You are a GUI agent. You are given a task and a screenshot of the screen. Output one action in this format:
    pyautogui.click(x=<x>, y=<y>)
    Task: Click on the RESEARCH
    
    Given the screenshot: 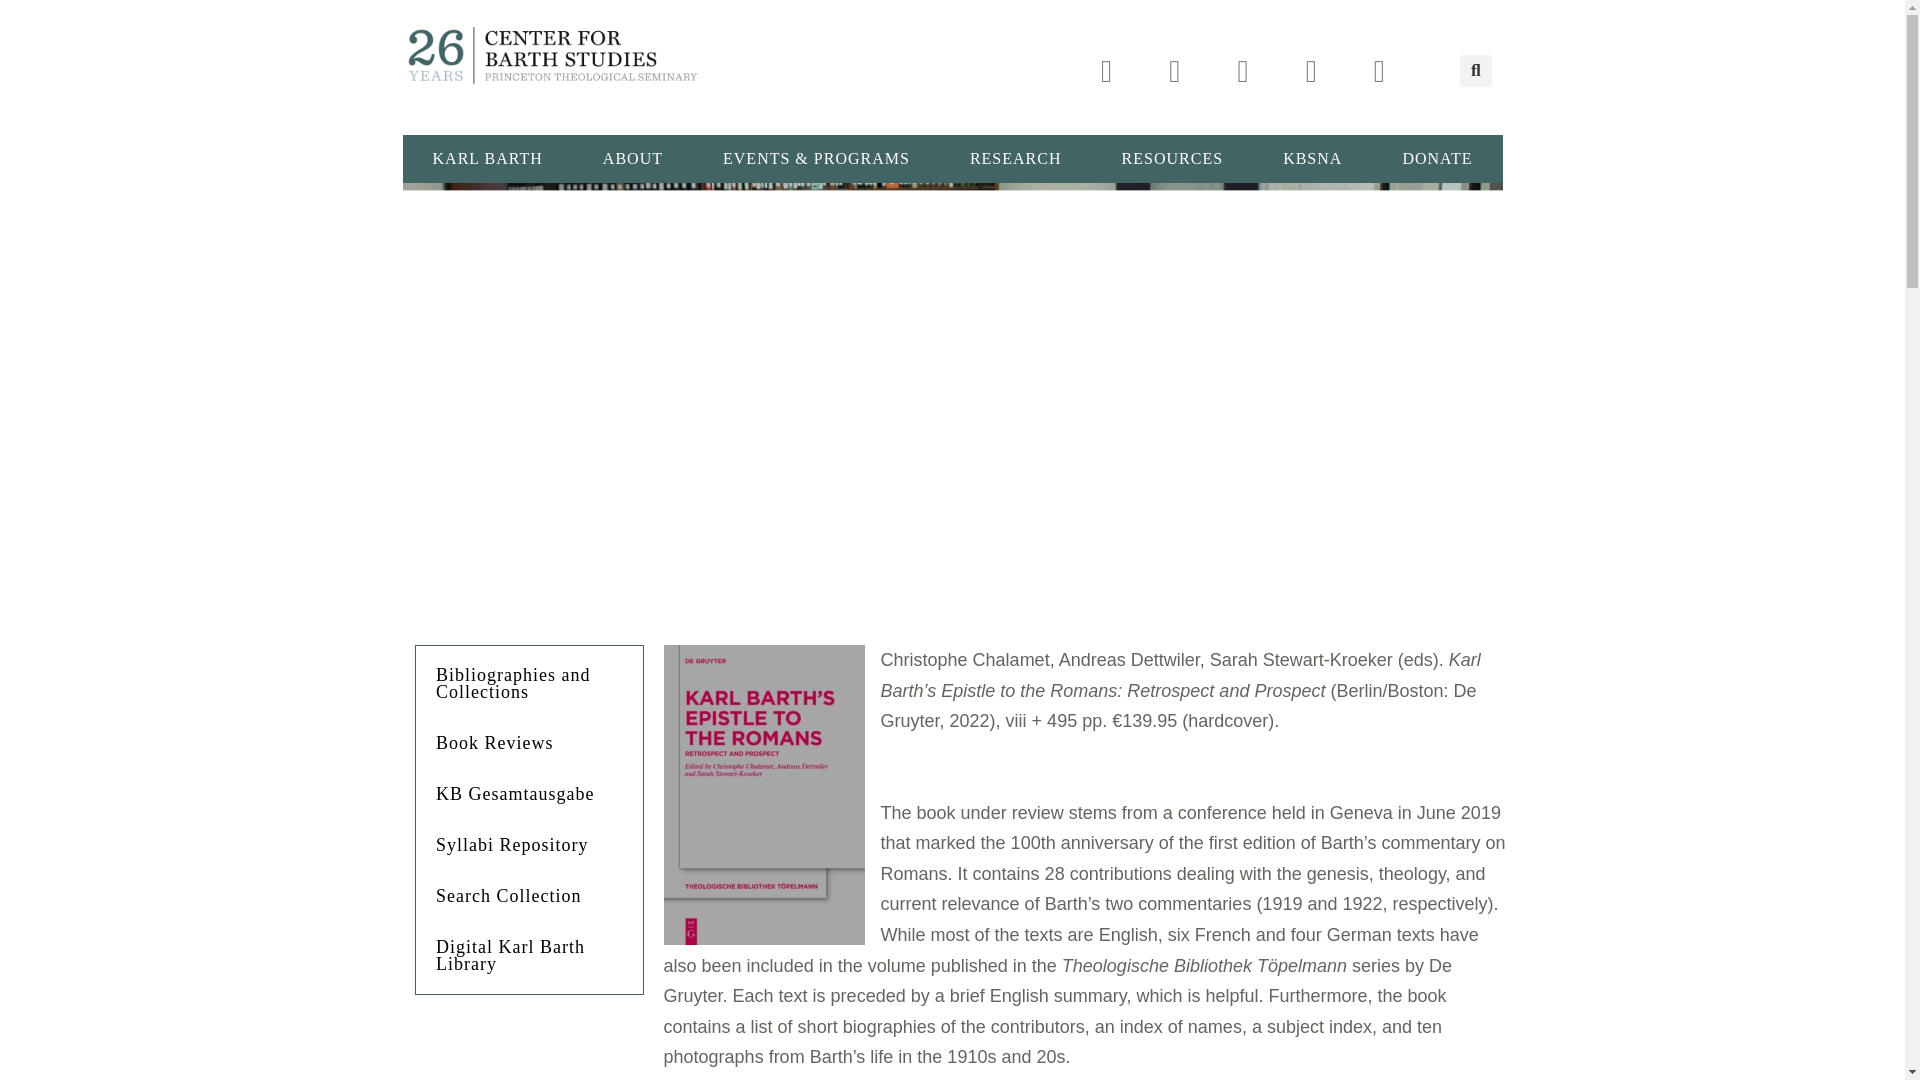 What is the action you would take?
    pyautogui.click(x=1016, y=158)
    